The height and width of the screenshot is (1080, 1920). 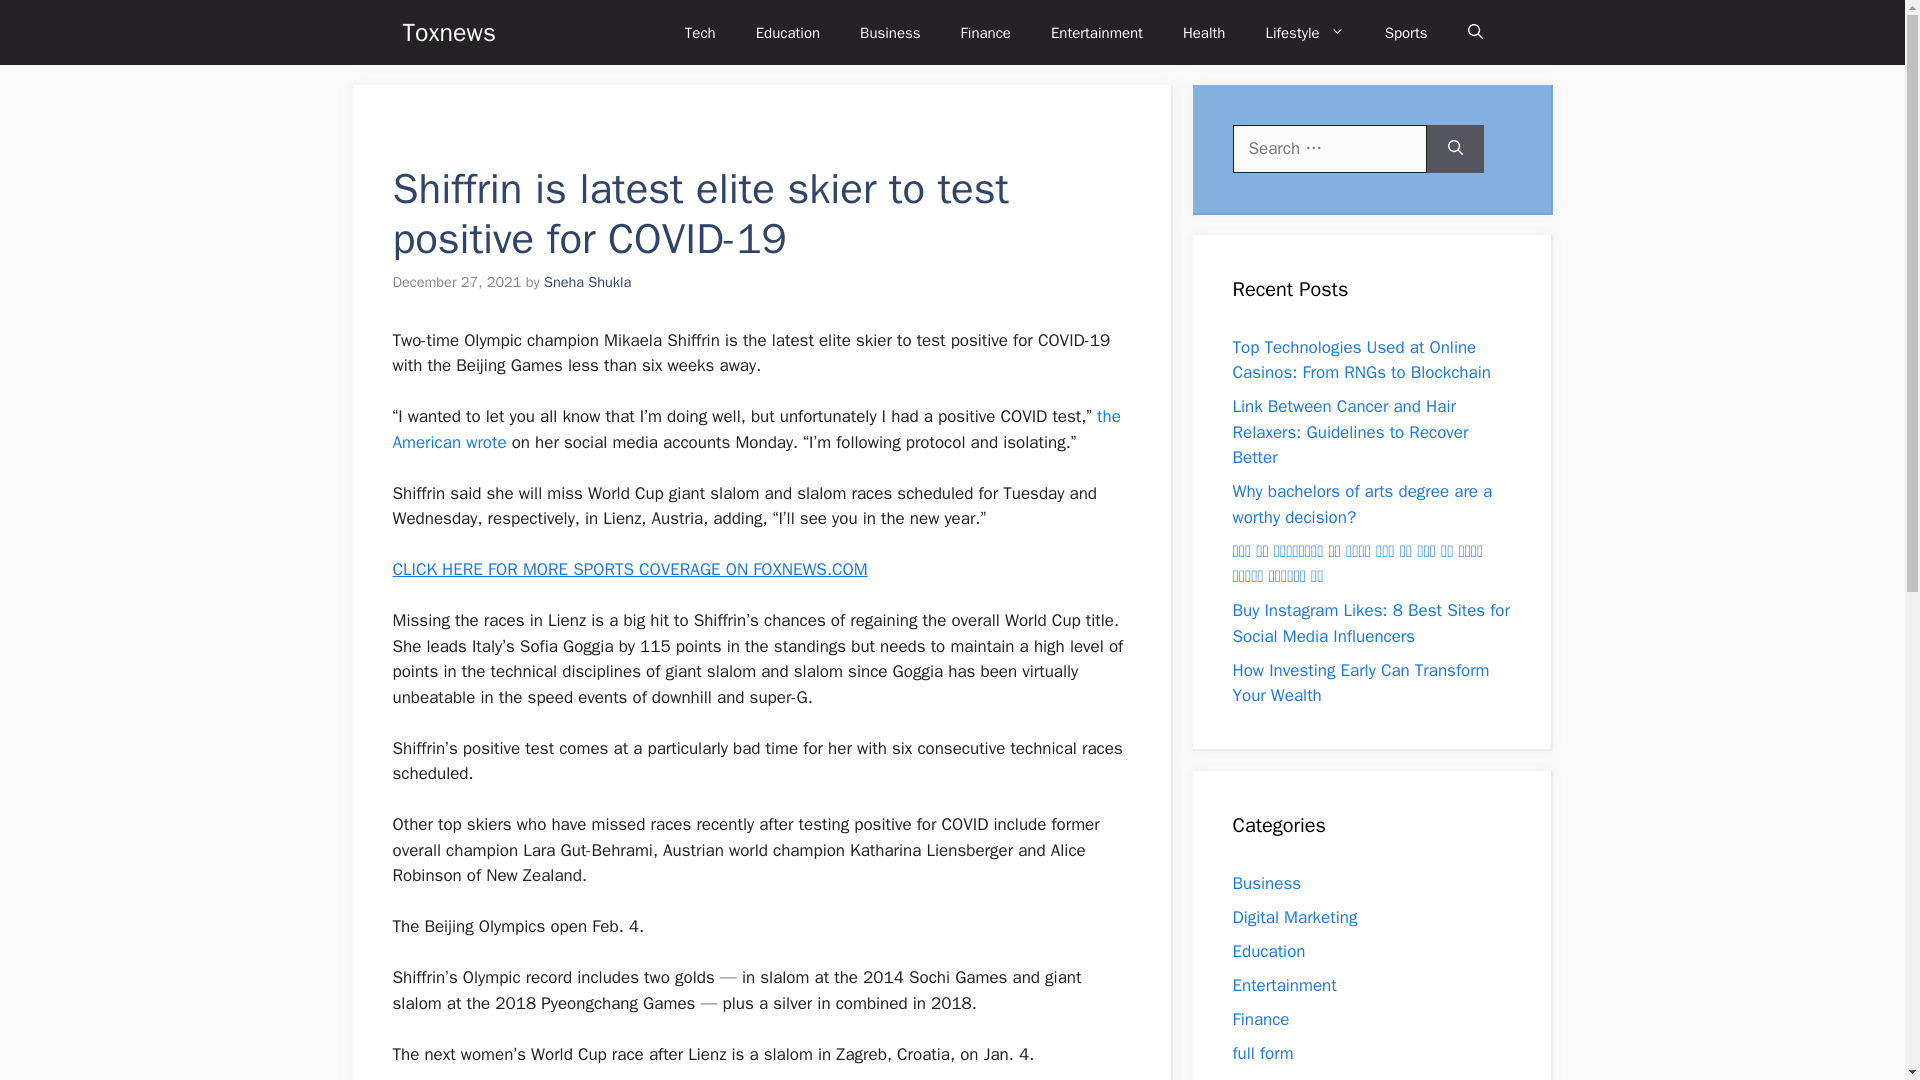 I want to click on Sports, so click(x=1406, y=32).